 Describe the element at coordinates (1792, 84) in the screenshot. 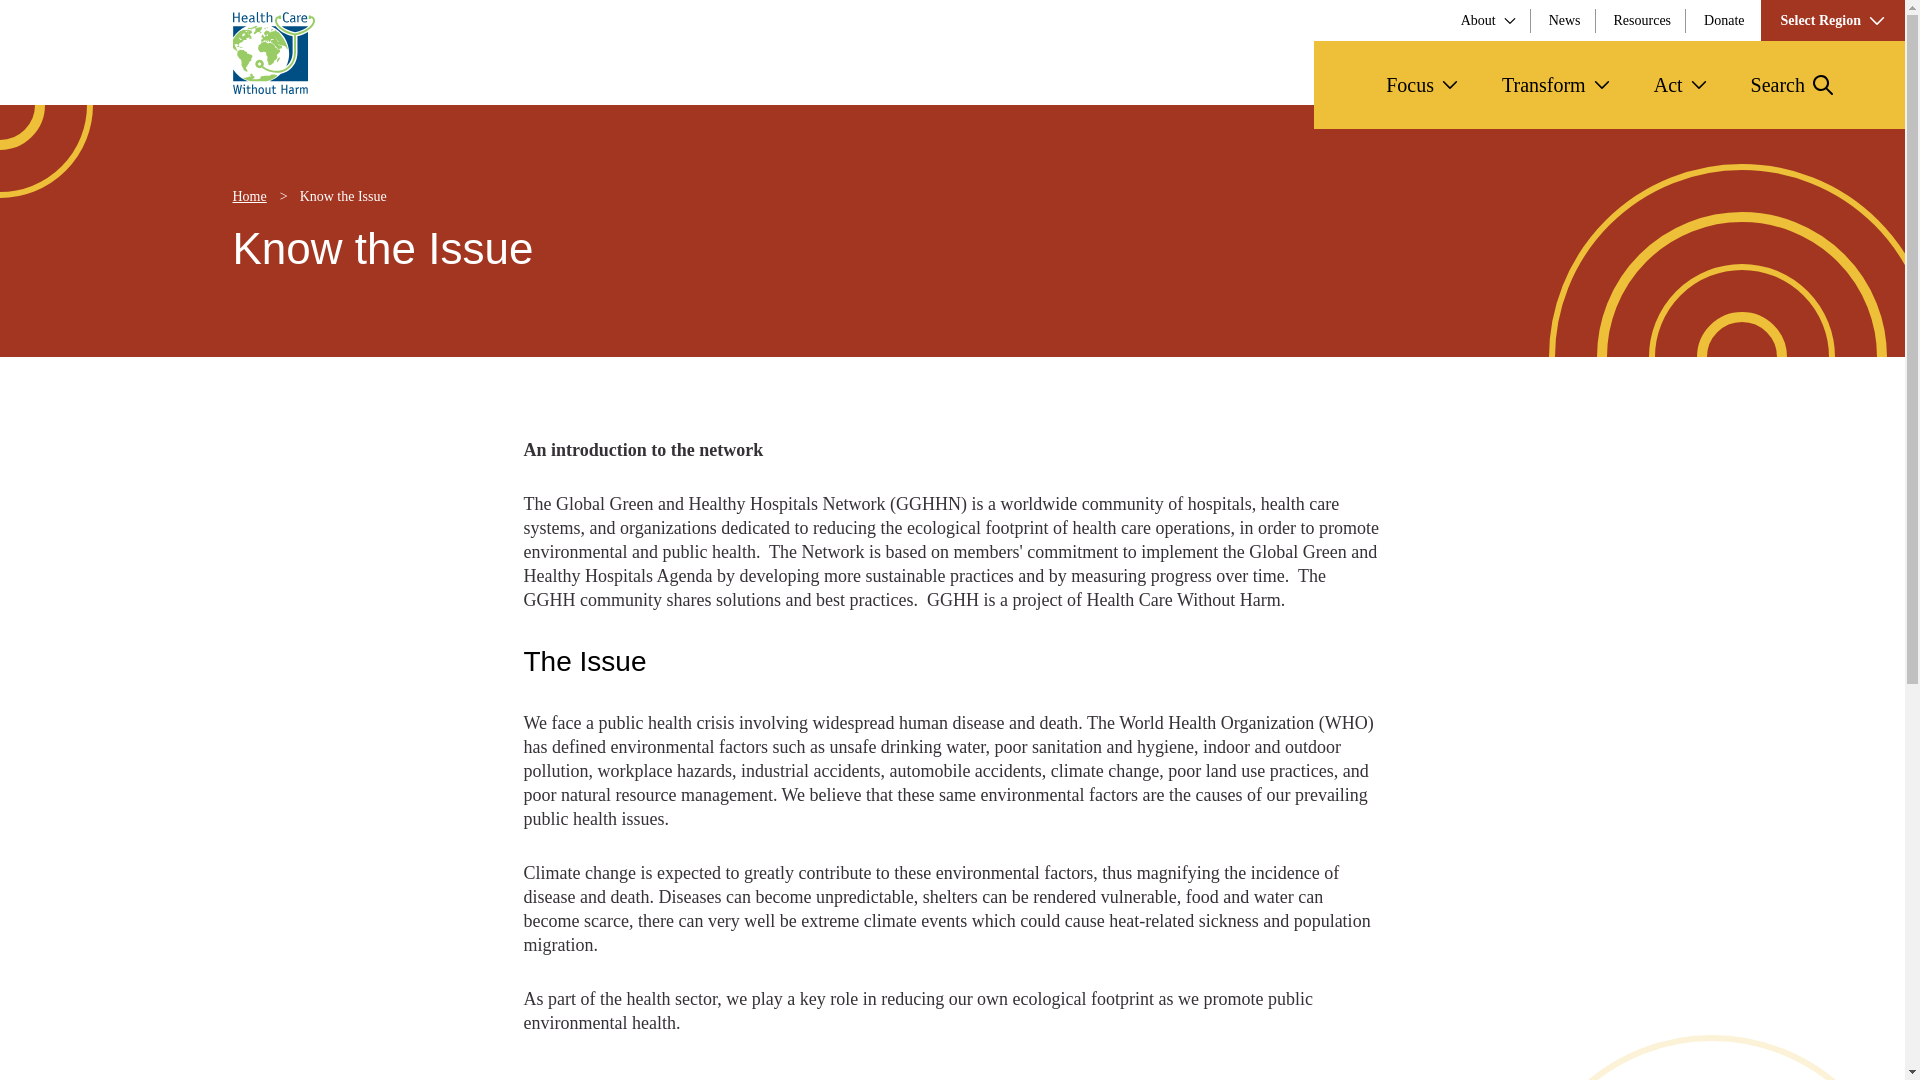

I see `Search` at that location.